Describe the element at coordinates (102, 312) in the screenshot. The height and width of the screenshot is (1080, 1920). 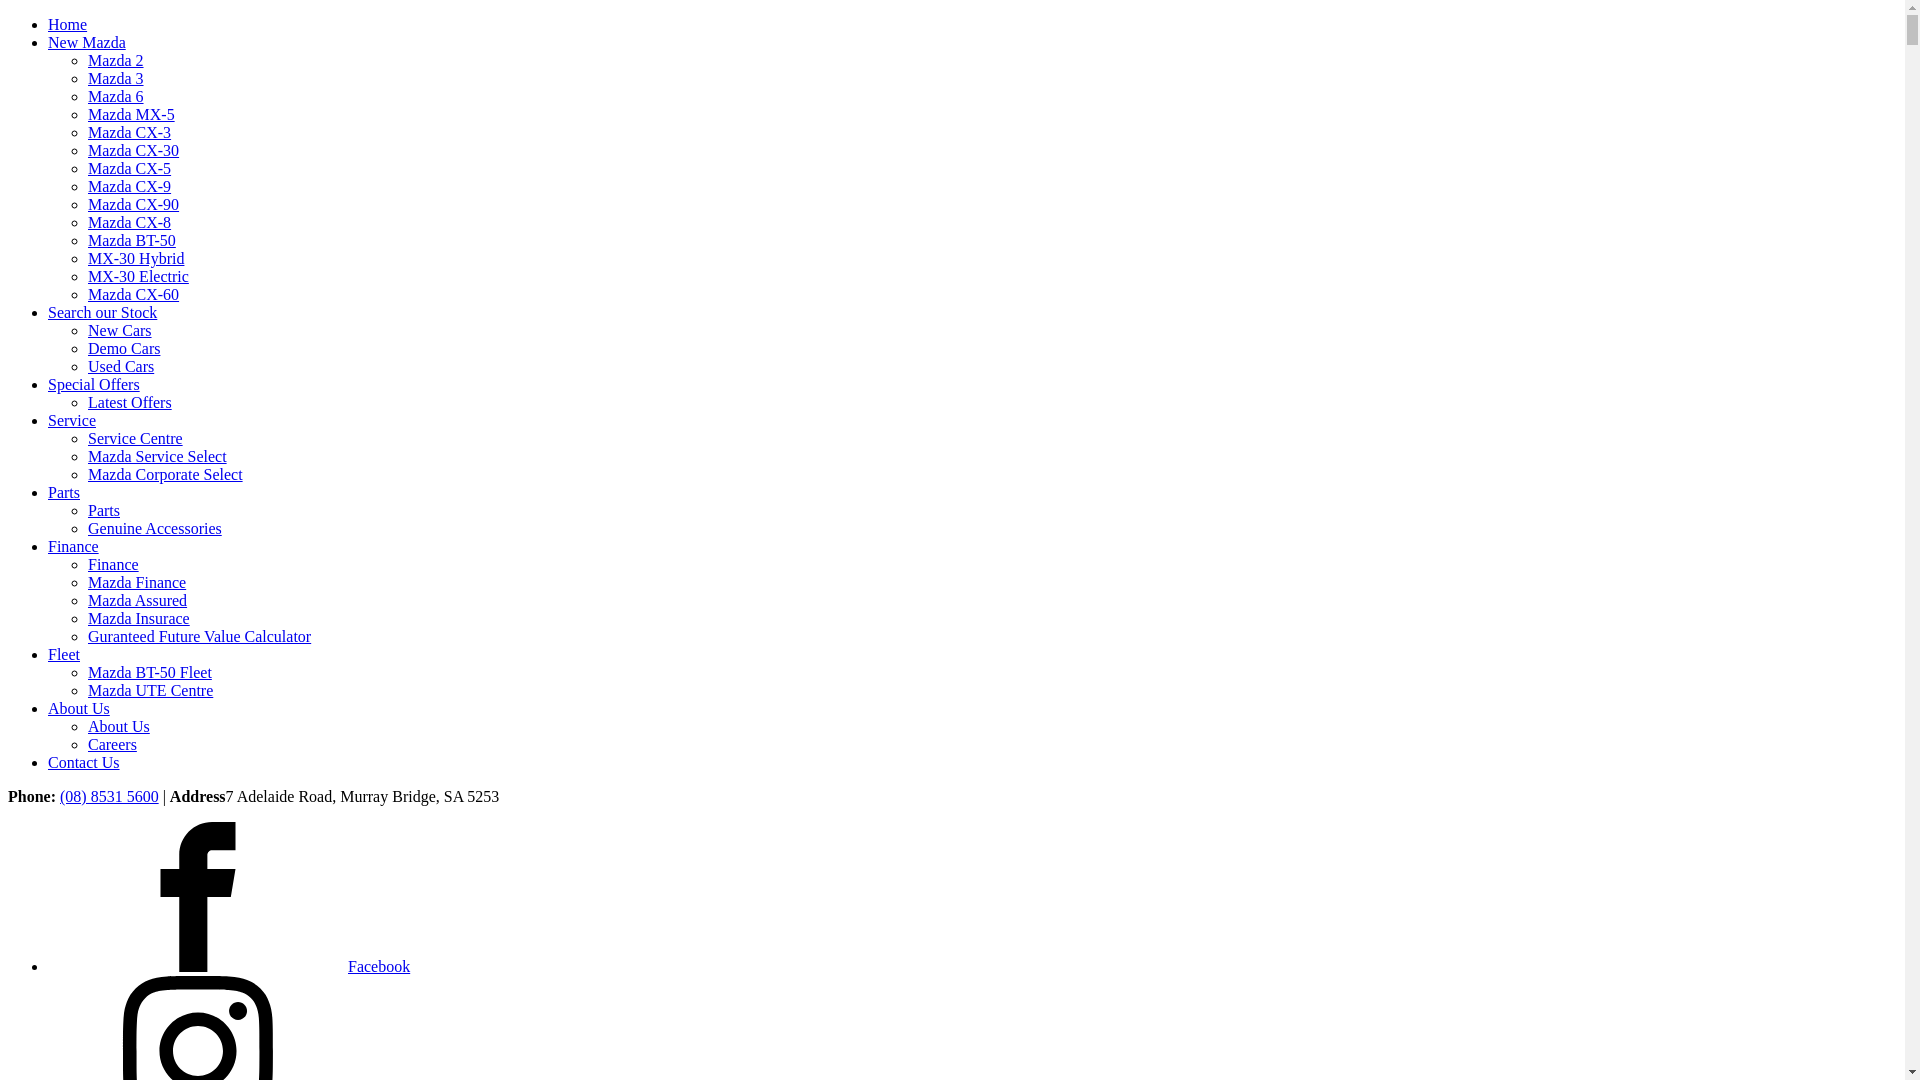
I see `Search our Stock` at that location.